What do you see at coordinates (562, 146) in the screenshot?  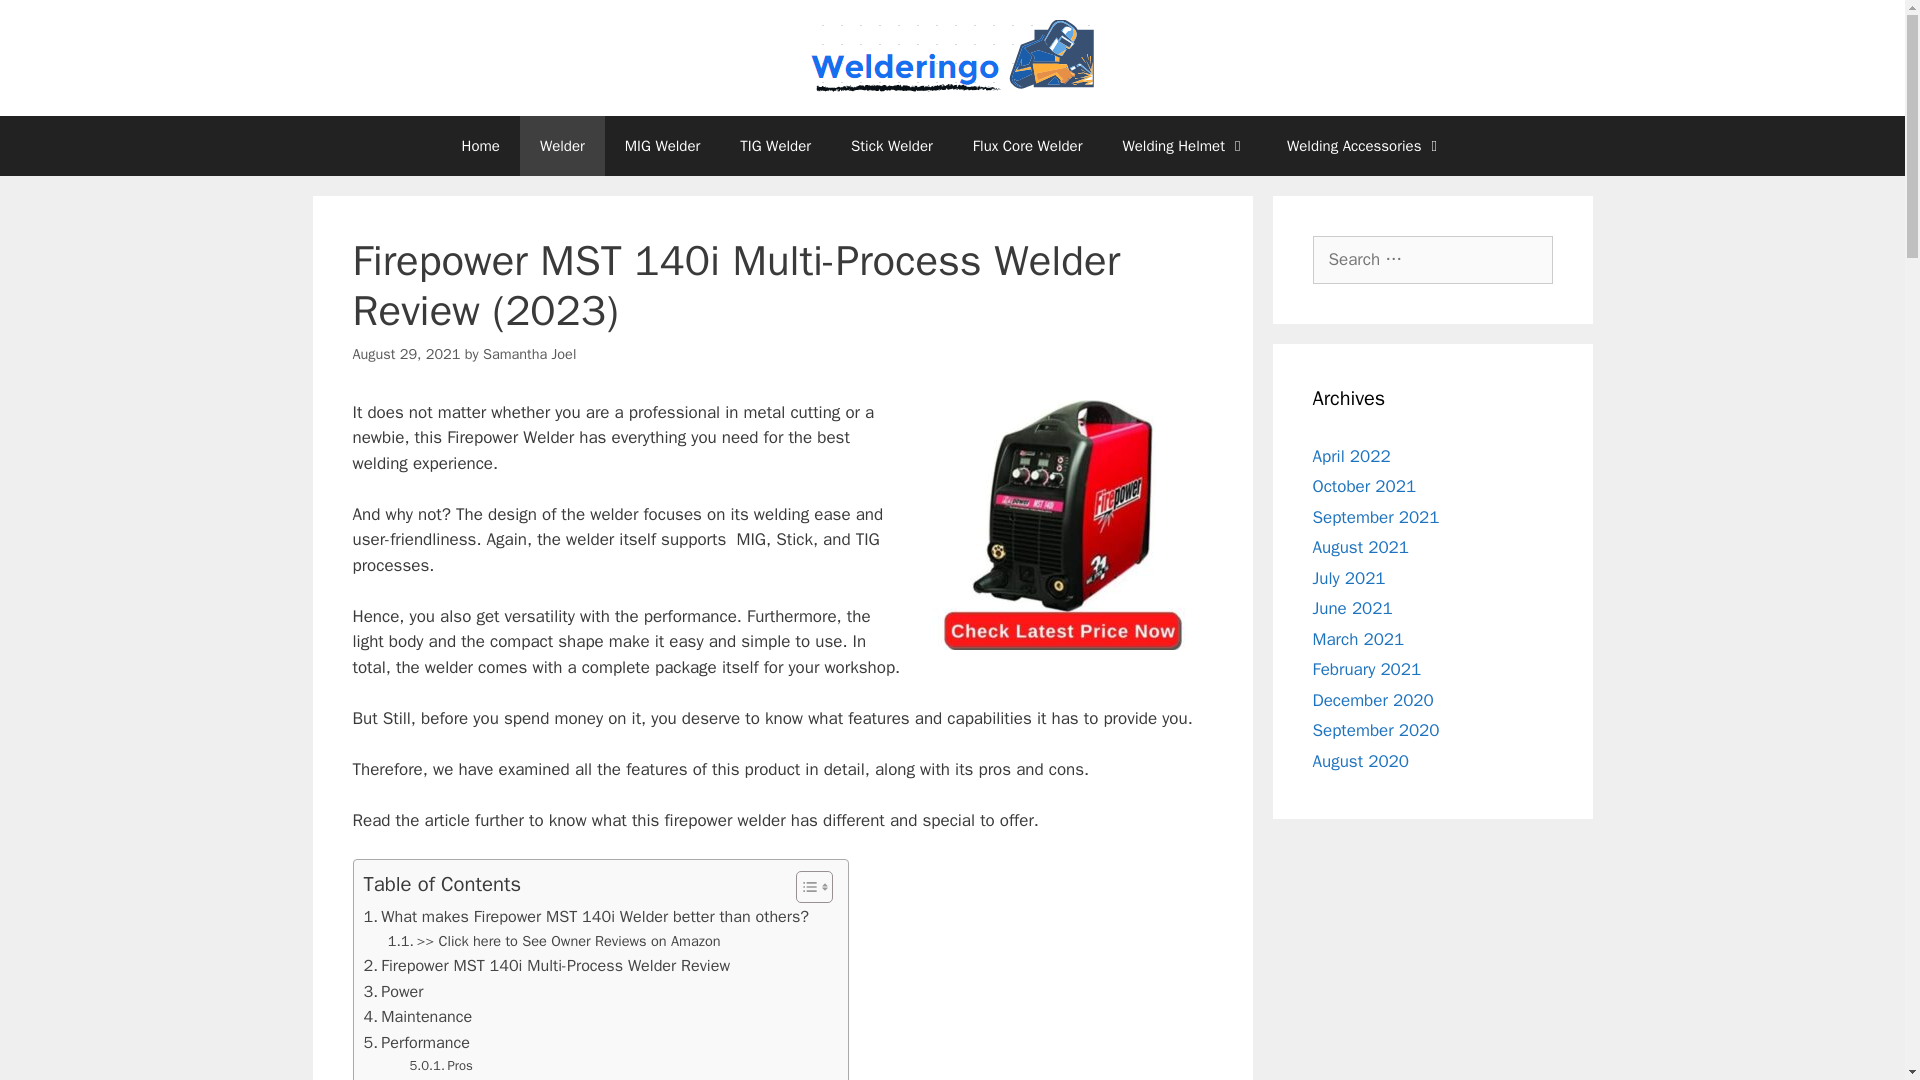 I see `Welder` at bounding box center [562, 146].